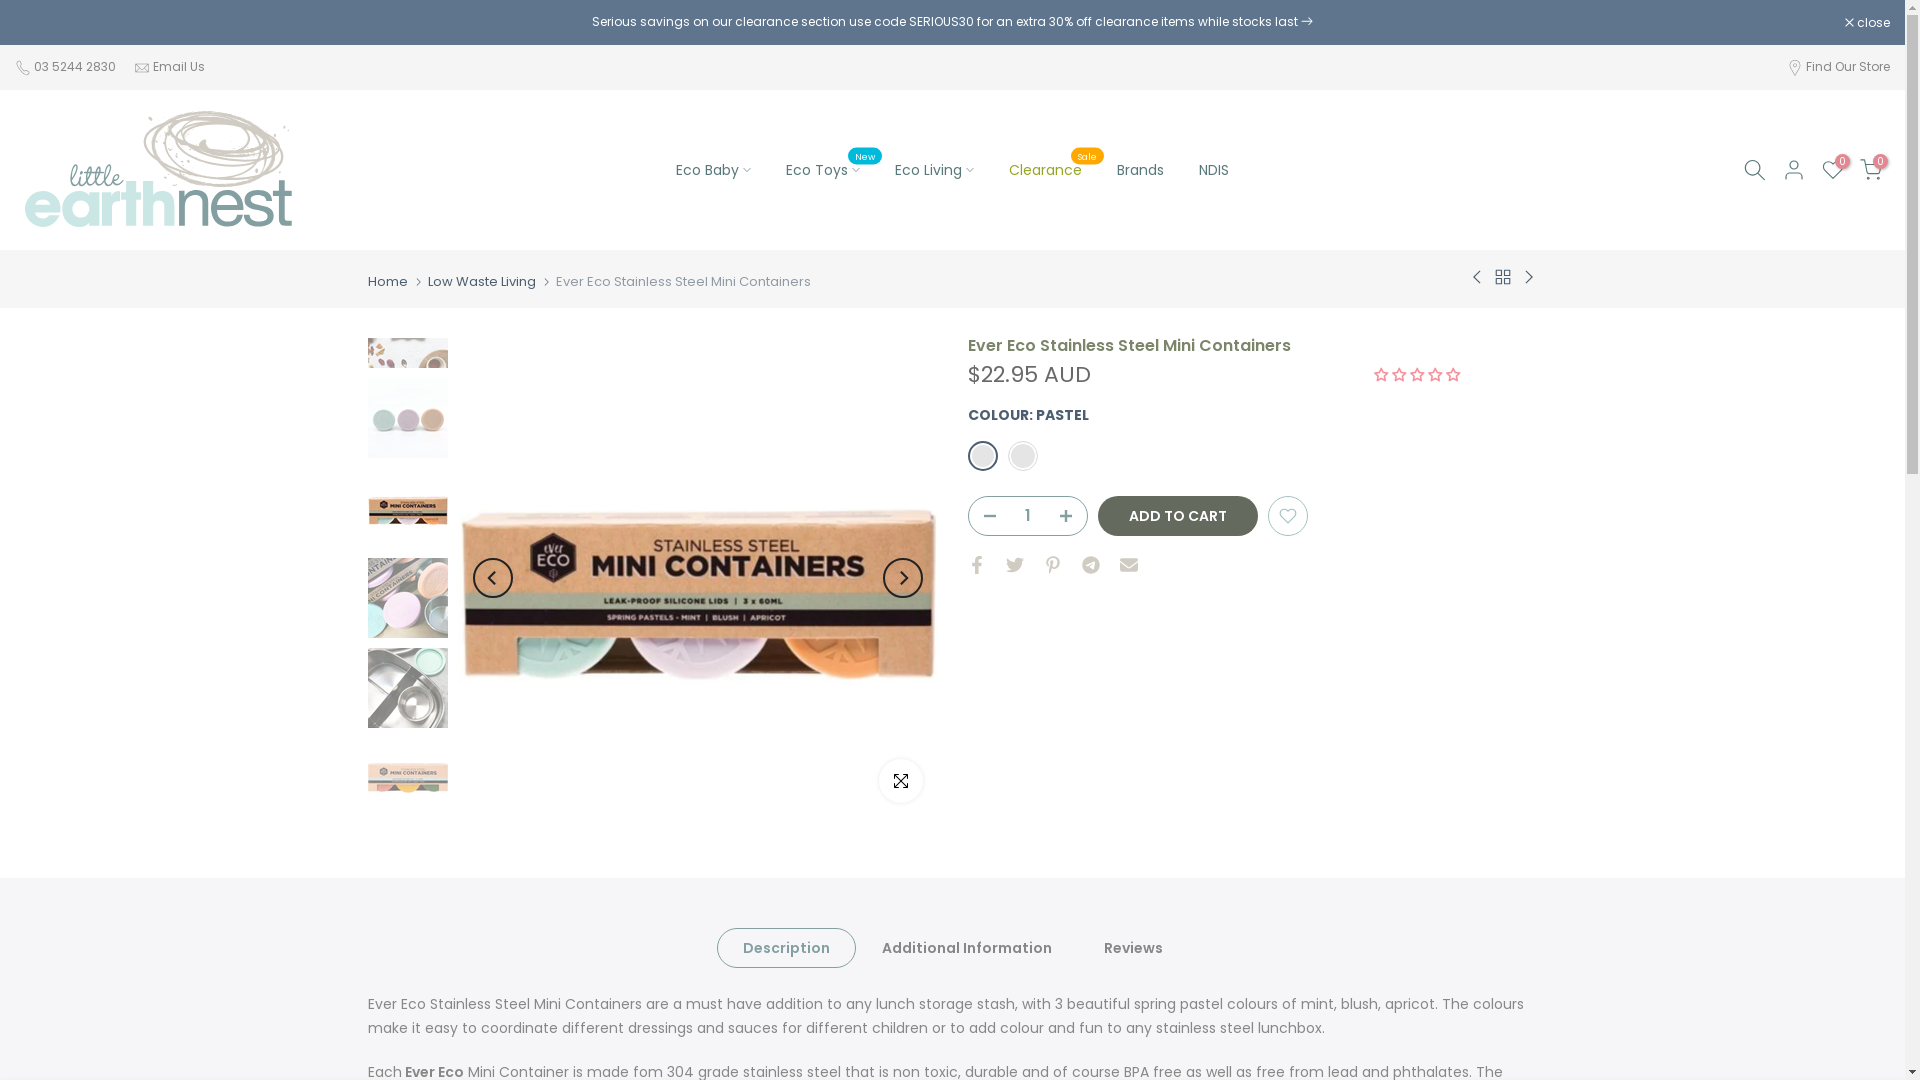 The width and height of the screenshot is (1920, 1080). Describe the element at coordinates (482, 282) in the screenshot. I see `Low Waste Living` at that location.